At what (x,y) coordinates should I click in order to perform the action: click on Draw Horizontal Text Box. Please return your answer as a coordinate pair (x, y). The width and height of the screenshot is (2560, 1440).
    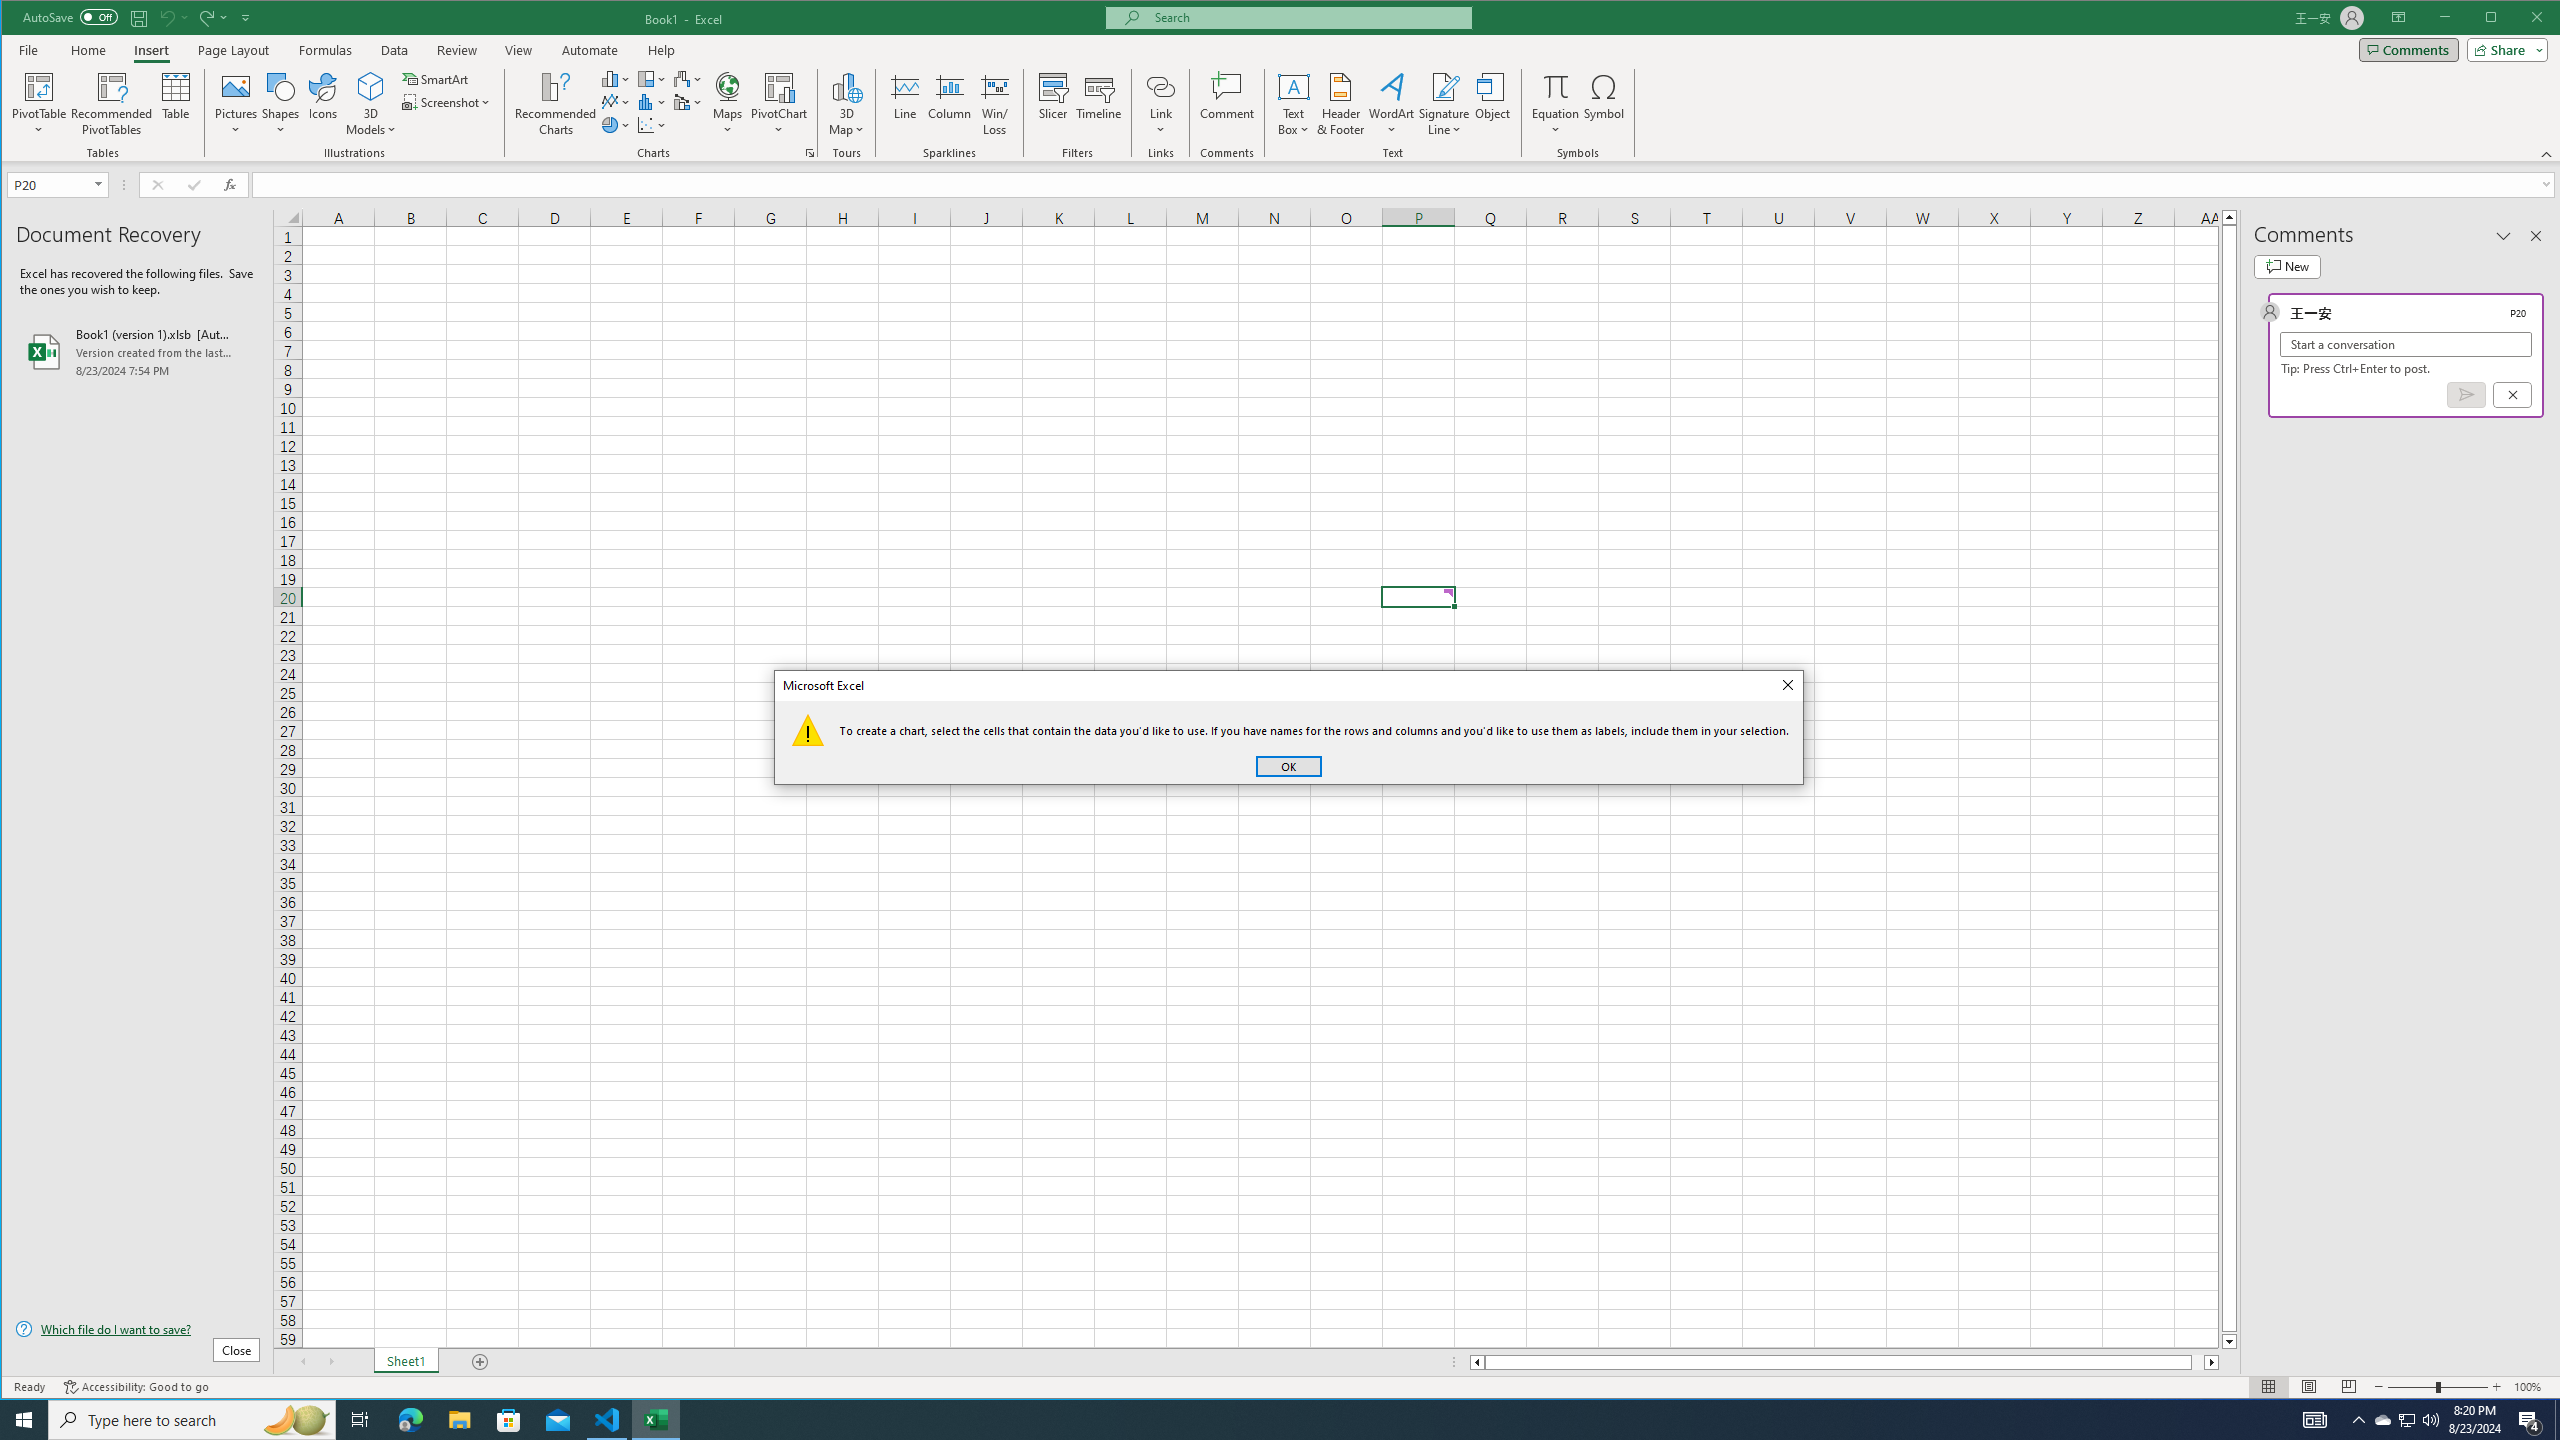
    Looking at the image, I should click on (1294, 86).